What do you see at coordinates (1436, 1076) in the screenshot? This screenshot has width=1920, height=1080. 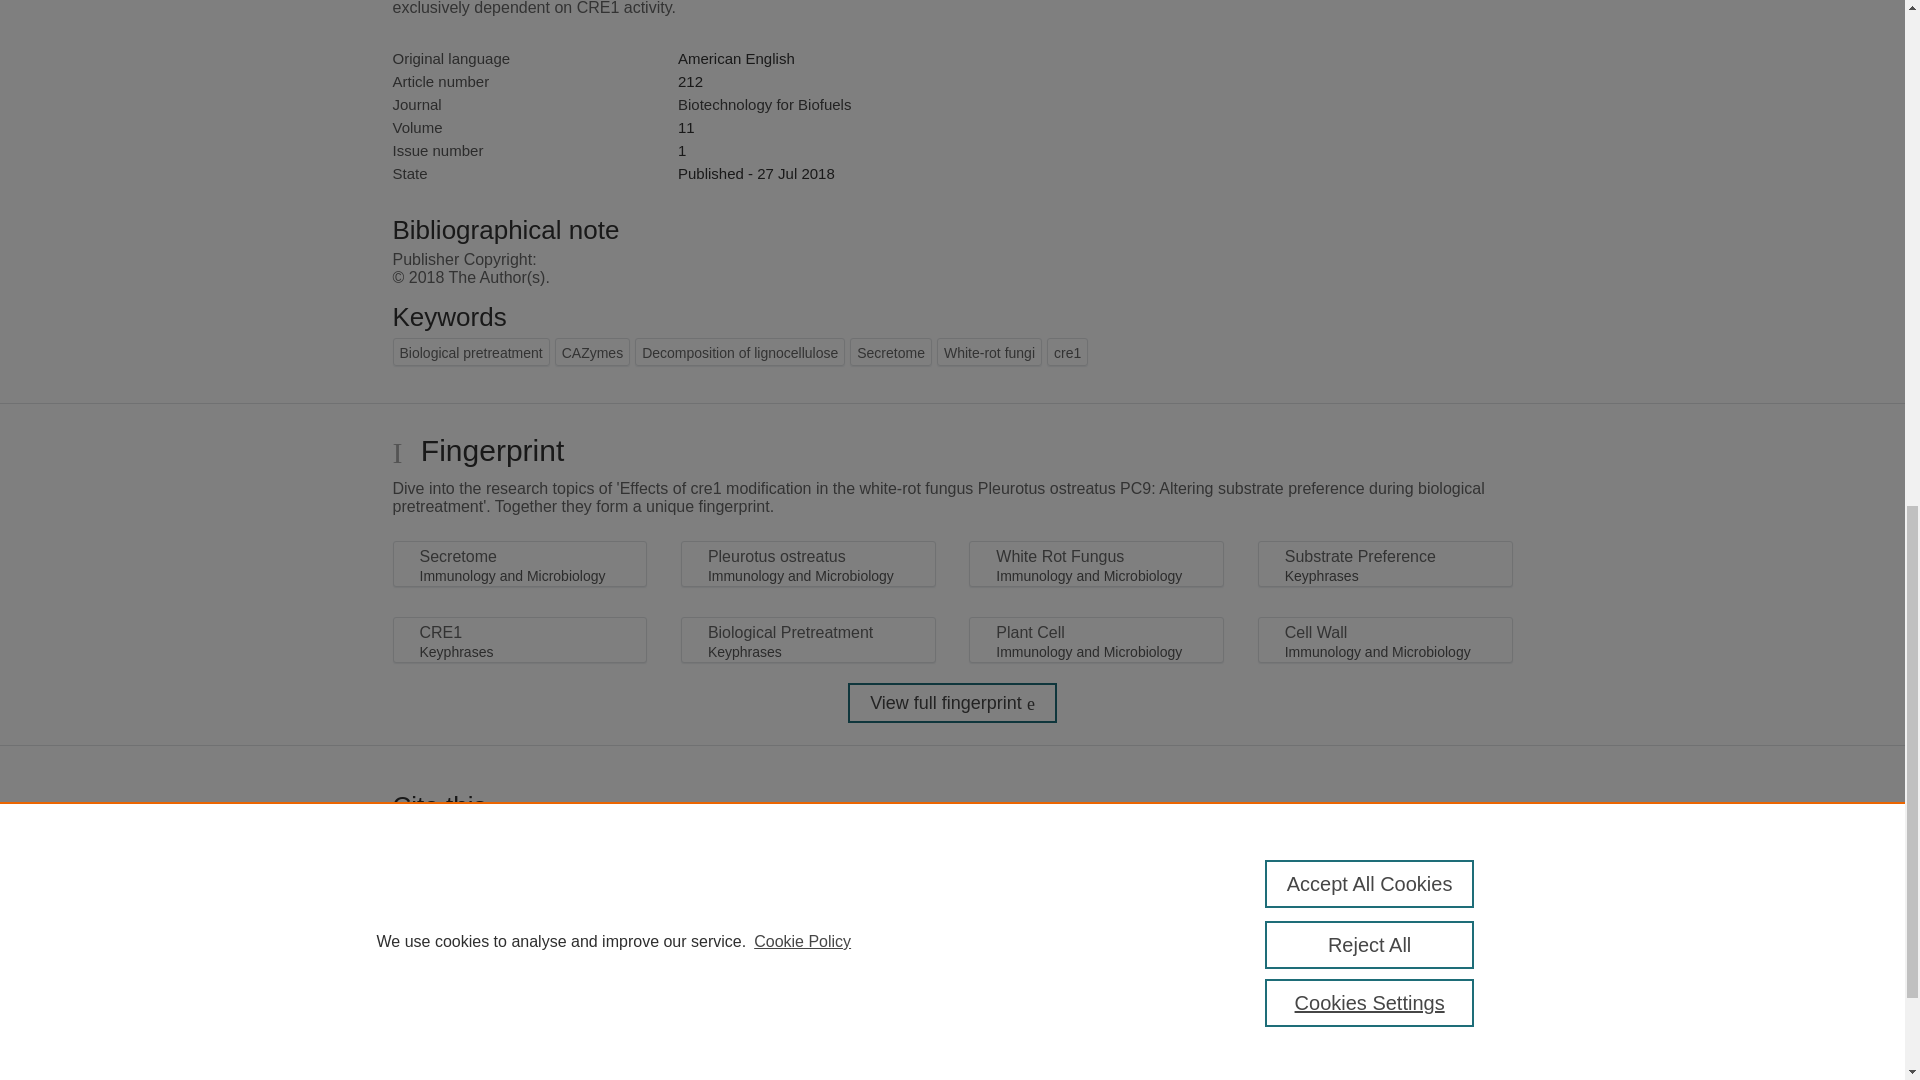 I see `About web accessibility` at bounding box center [1436, 1076].